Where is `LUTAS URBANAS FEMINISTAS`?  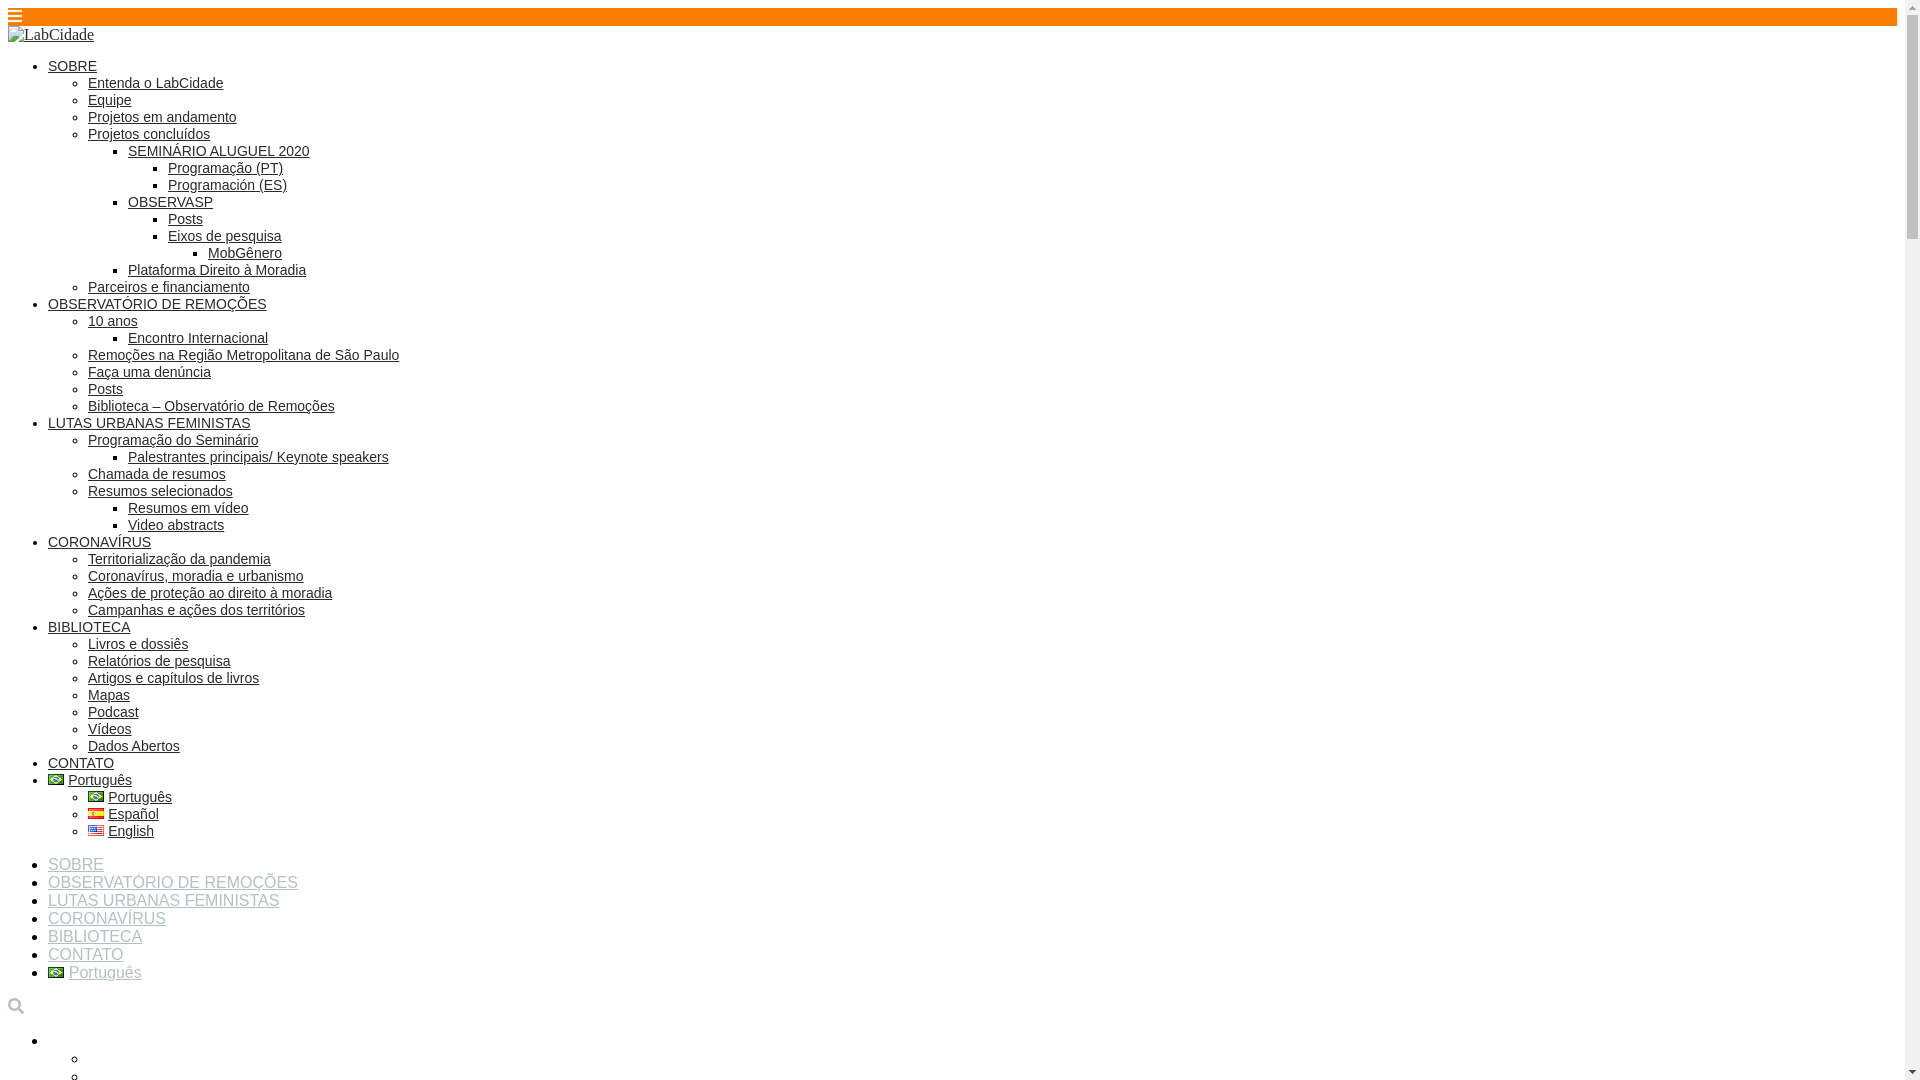 LUTAS URBANAS FEMINISTAS is located at coordinates (150, 423).